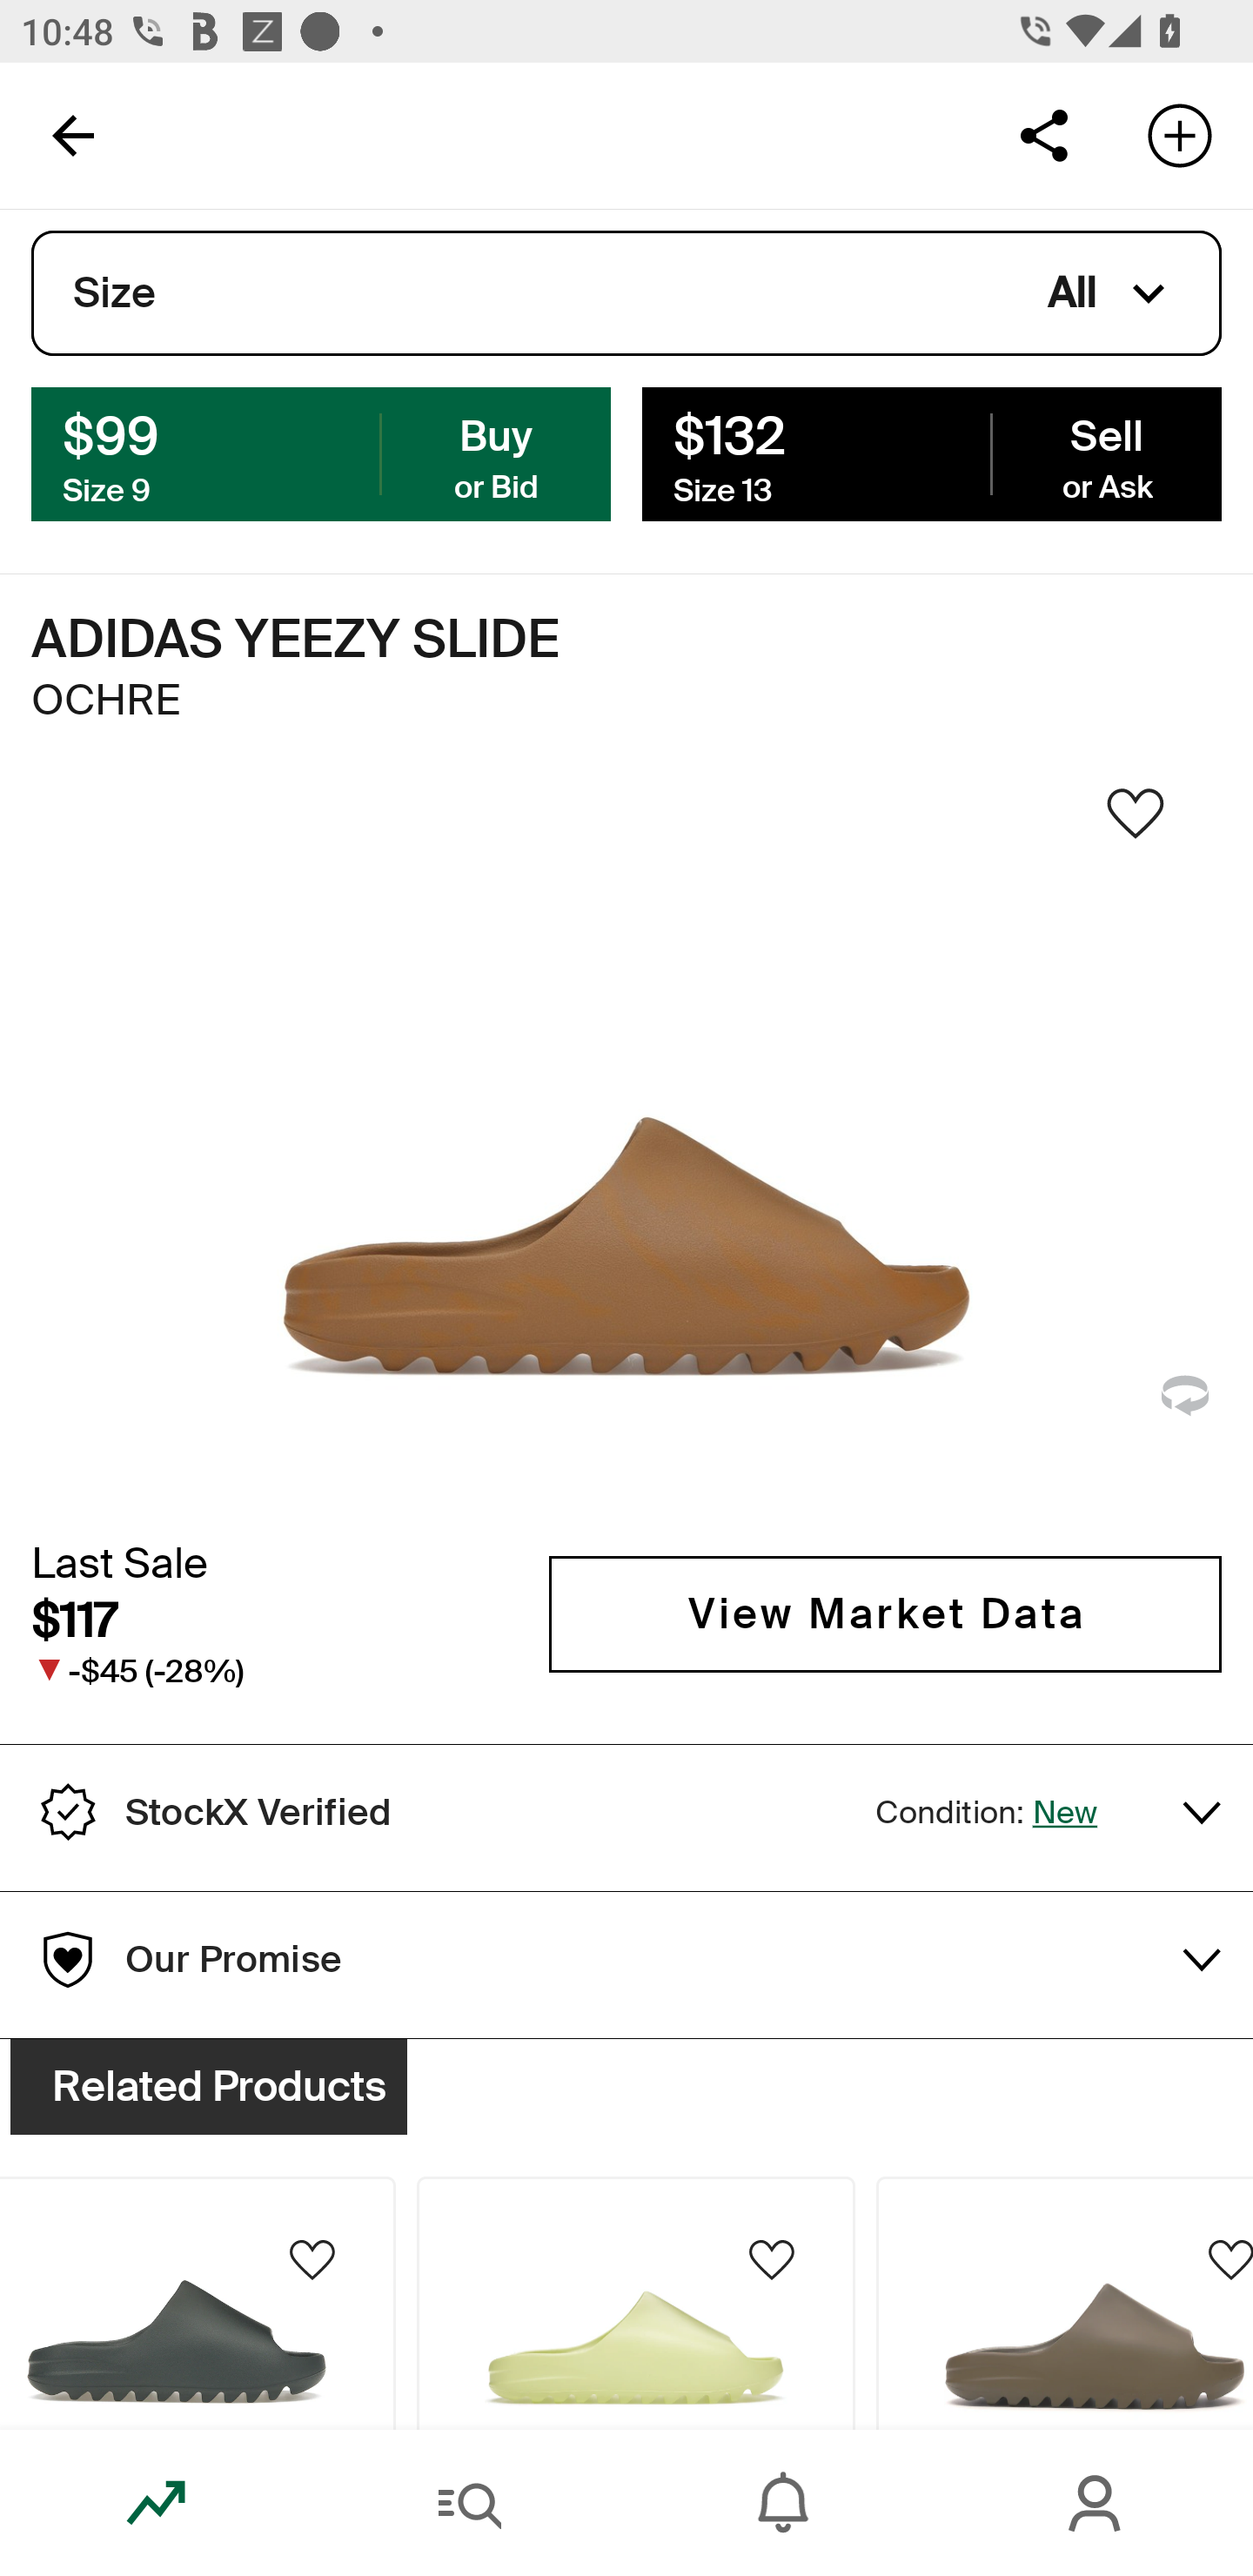 This screenshot has width=1253, height=2576. What do you see at coordinates (321, 453) in the screenshot?
I see `$99 Buy Size 9 or Bid` at bounding box center [321, 453].